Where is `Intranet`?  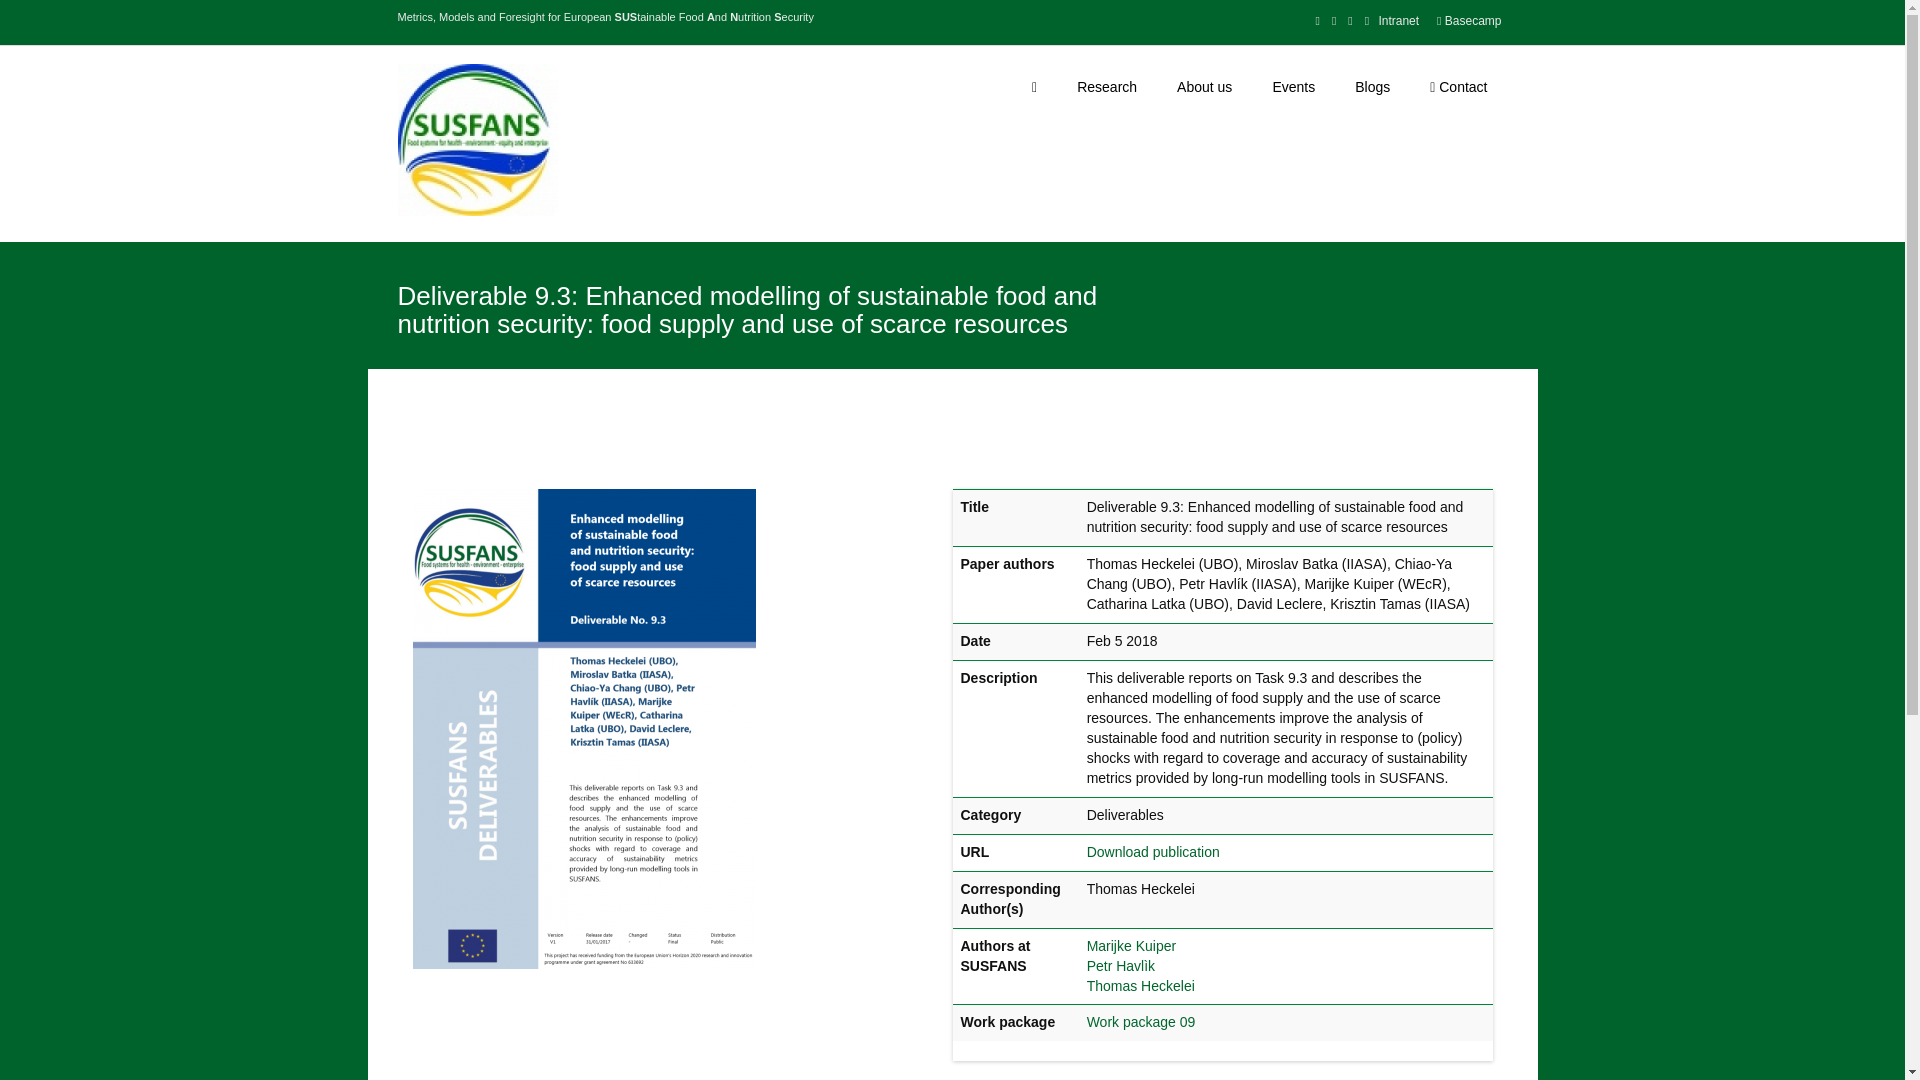
Intranet is located at coordinates (1394, 20).